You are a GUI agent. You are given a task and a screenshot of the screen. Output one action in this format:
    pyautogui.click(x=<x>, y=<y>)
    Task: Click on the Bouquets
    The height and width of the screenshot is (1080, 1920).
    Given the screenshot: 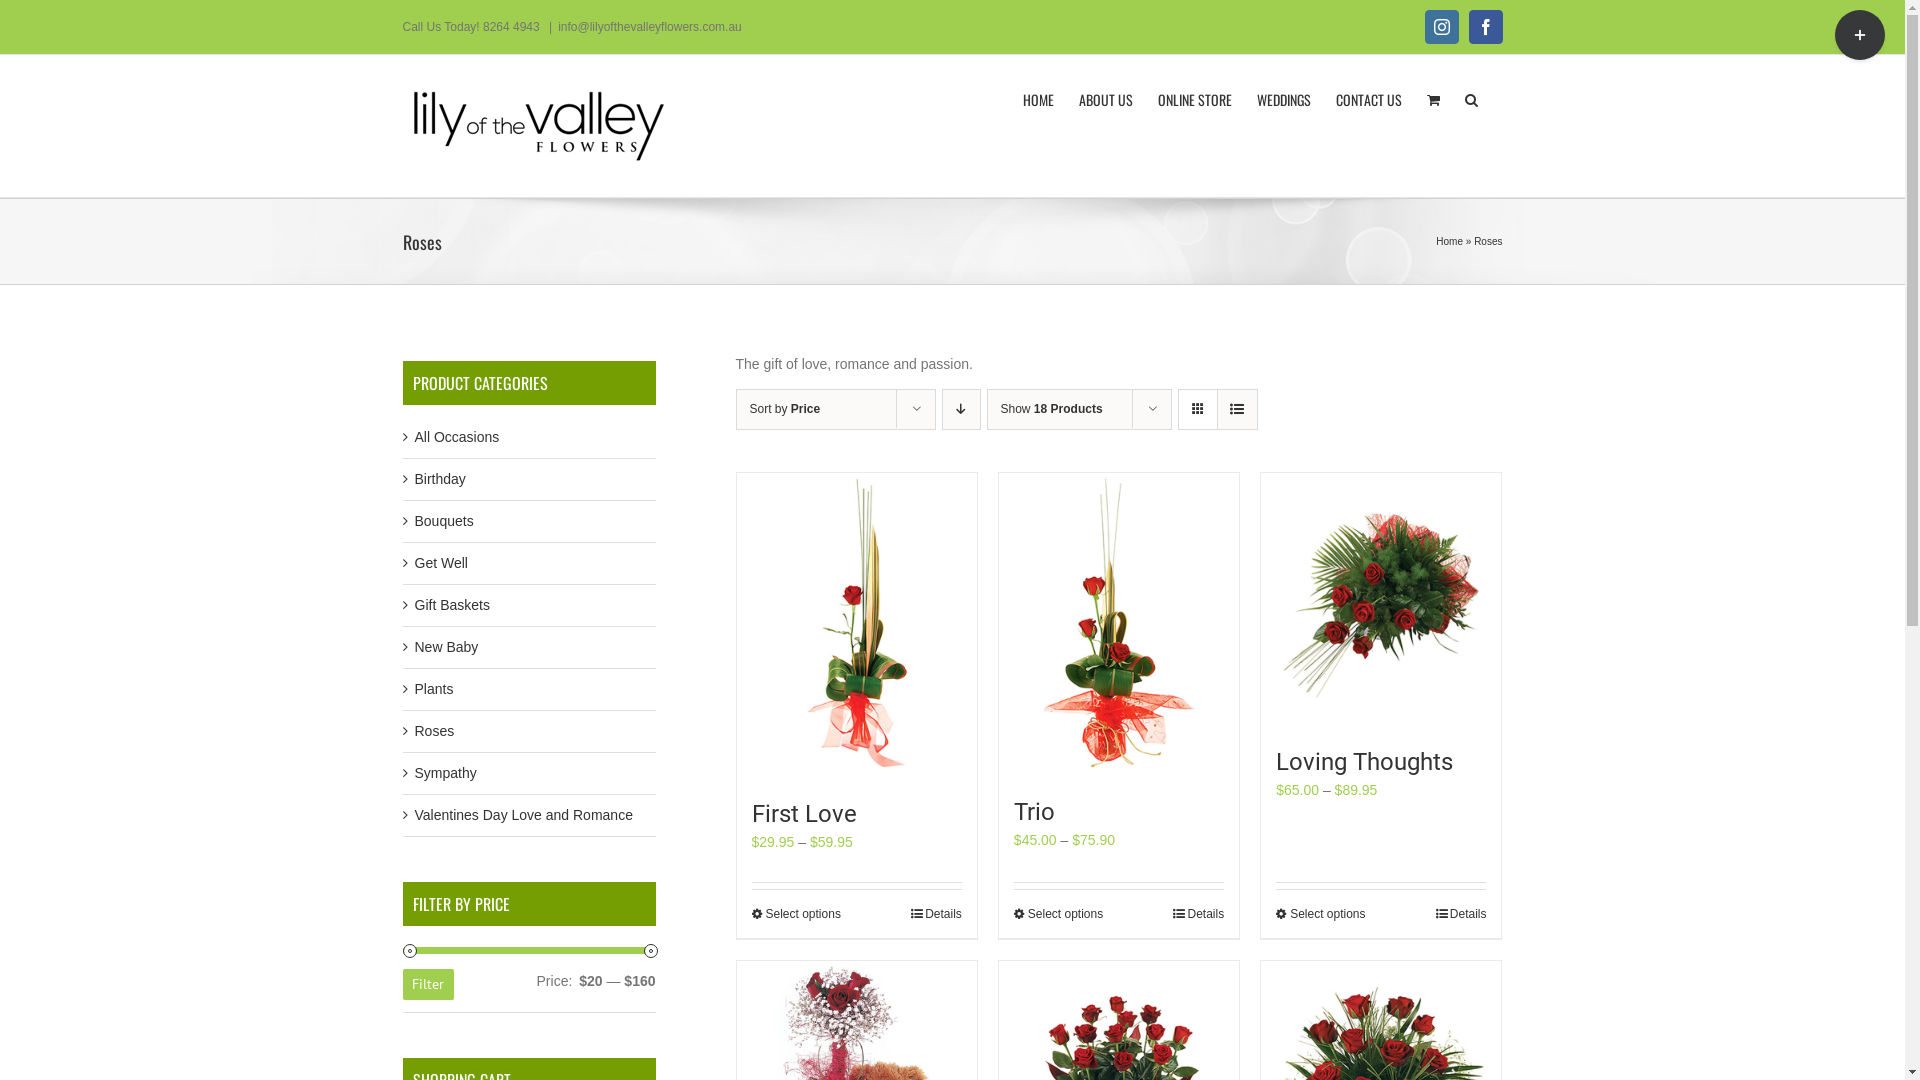 What is the action you would take?
    pyautogui.click(x=444, y=521)
    